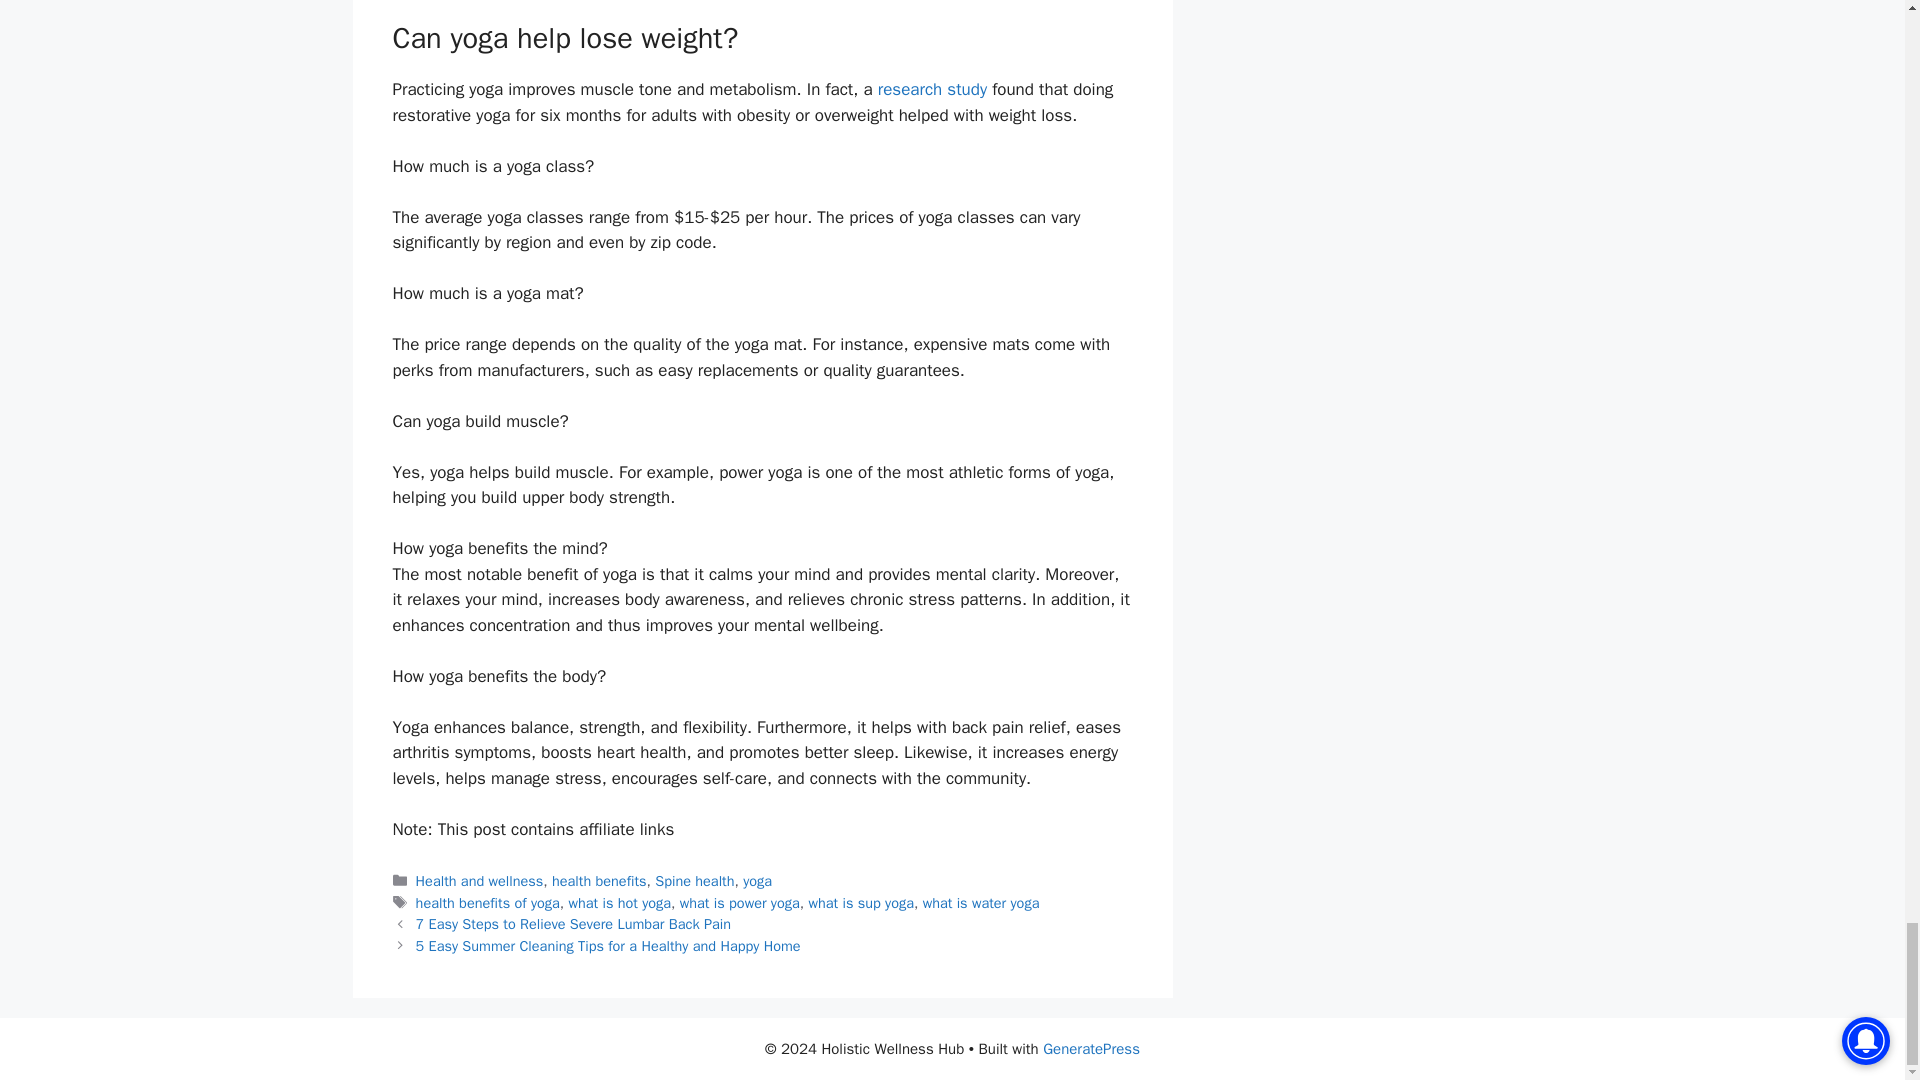 The image size is (1920, 1080). What do you see at coordinates (600, 880) in the screenshot?
I see `health benefits` at bounding box center [600, 880].